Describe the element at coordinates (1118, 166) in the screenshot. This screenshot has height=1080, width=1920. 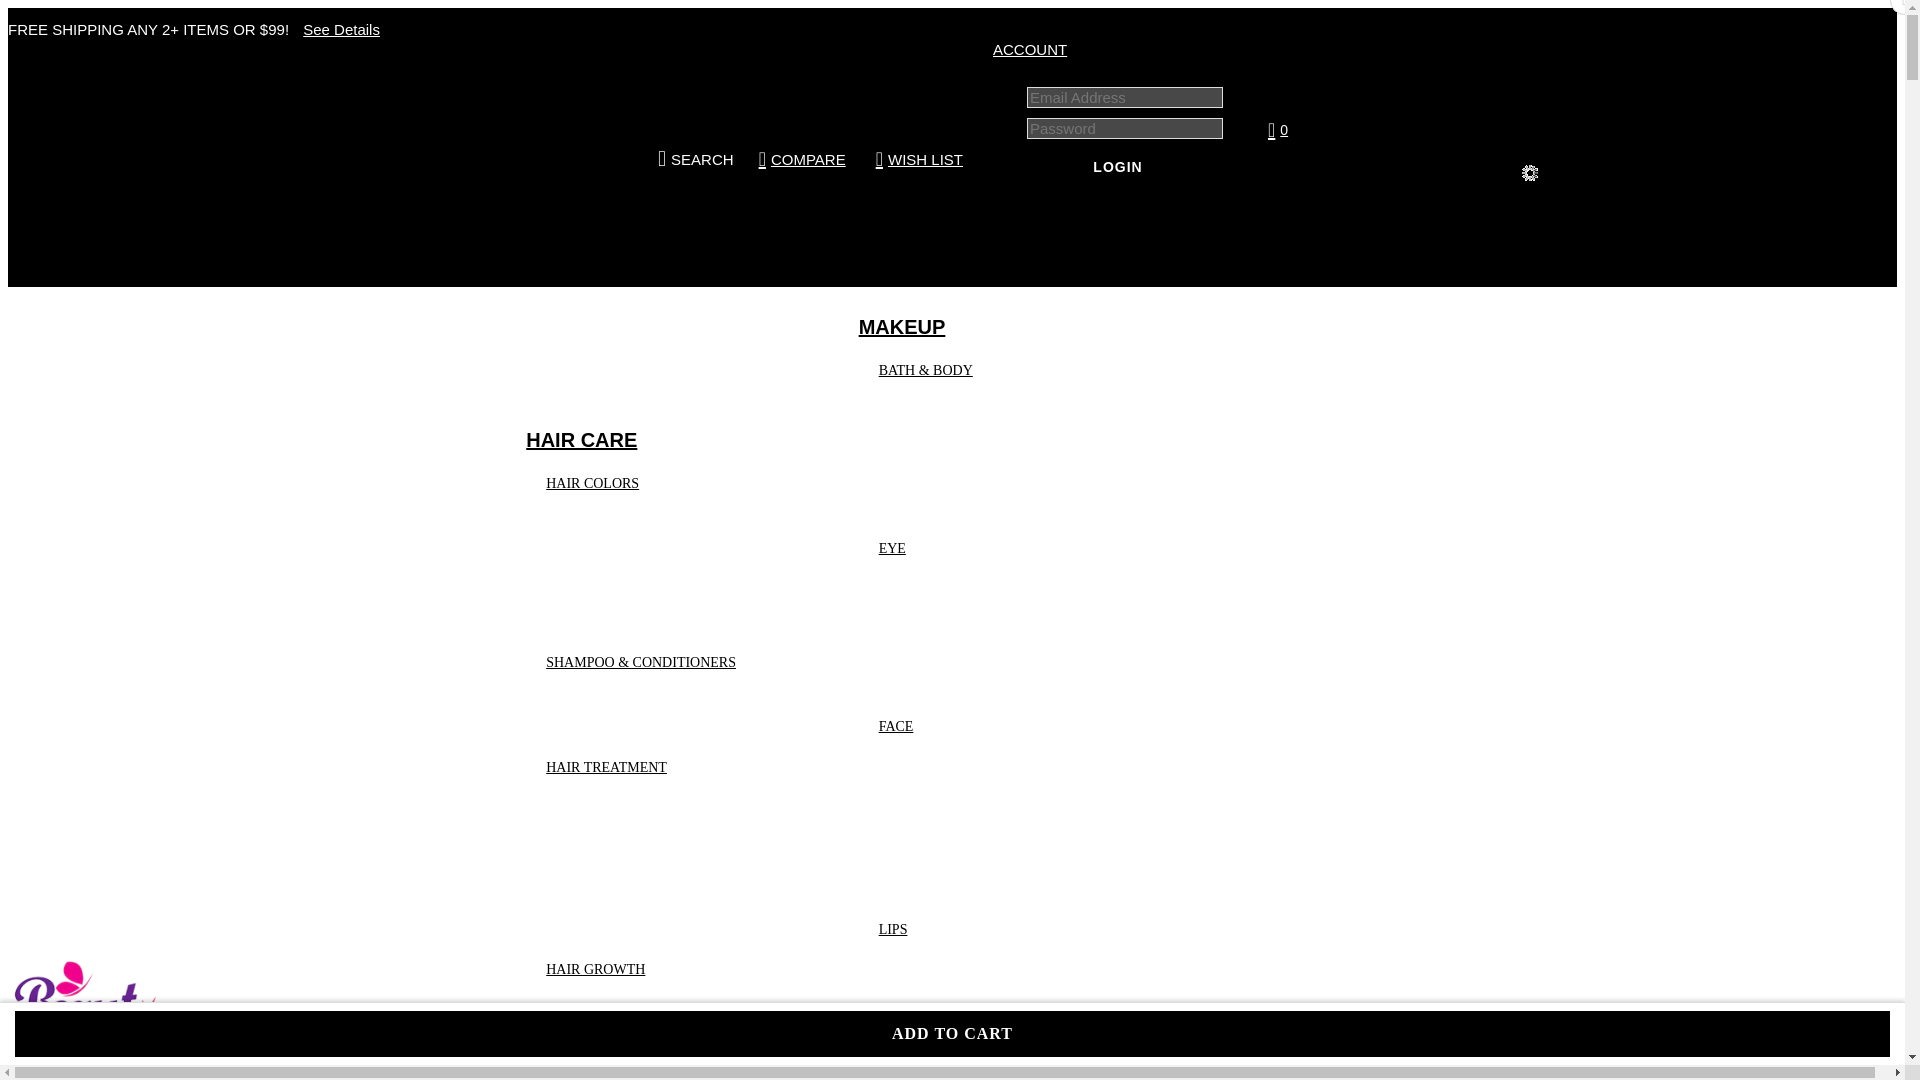
I see `LOGIN` at that location.